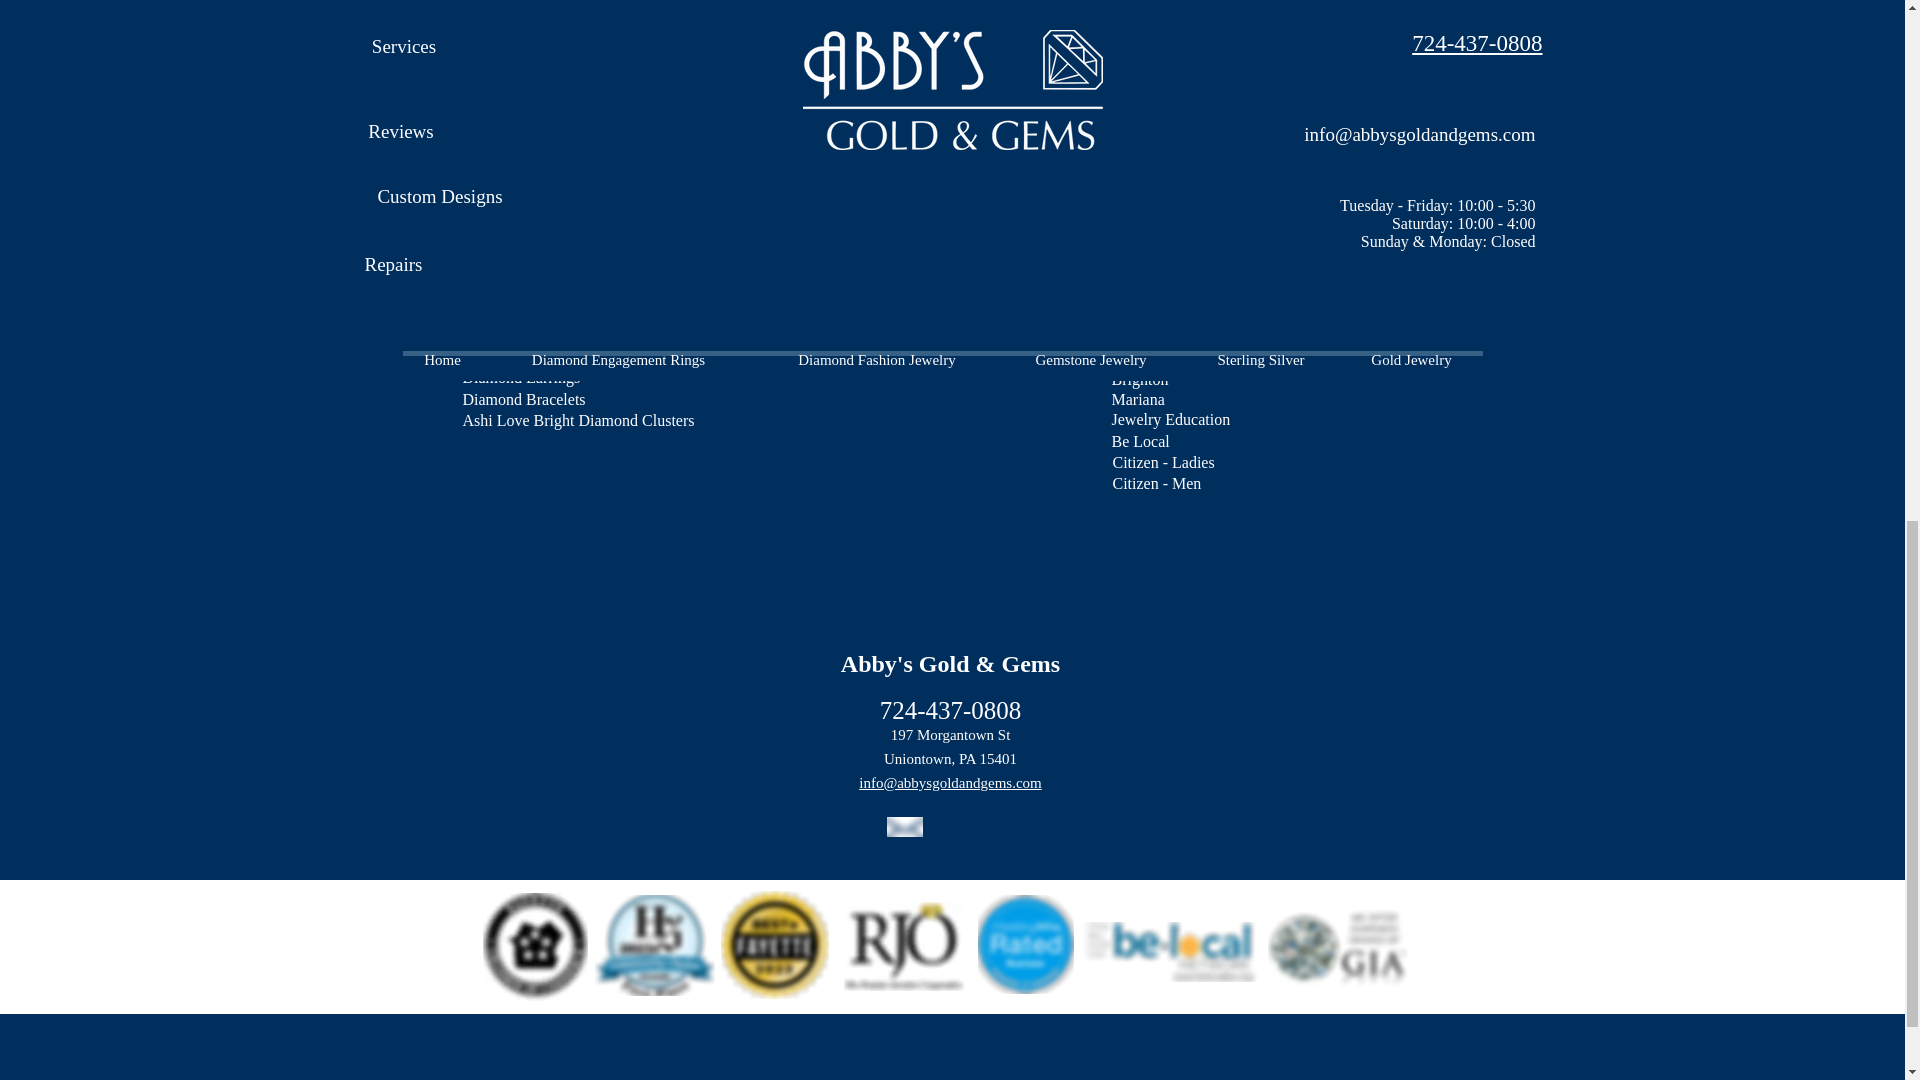 This screenshot has height=1080, width=1920. What do you see at coordinates (554, 108) in the screenshot?
I see `Diamond Anniversary Rings` at bounding box center [554, 108].